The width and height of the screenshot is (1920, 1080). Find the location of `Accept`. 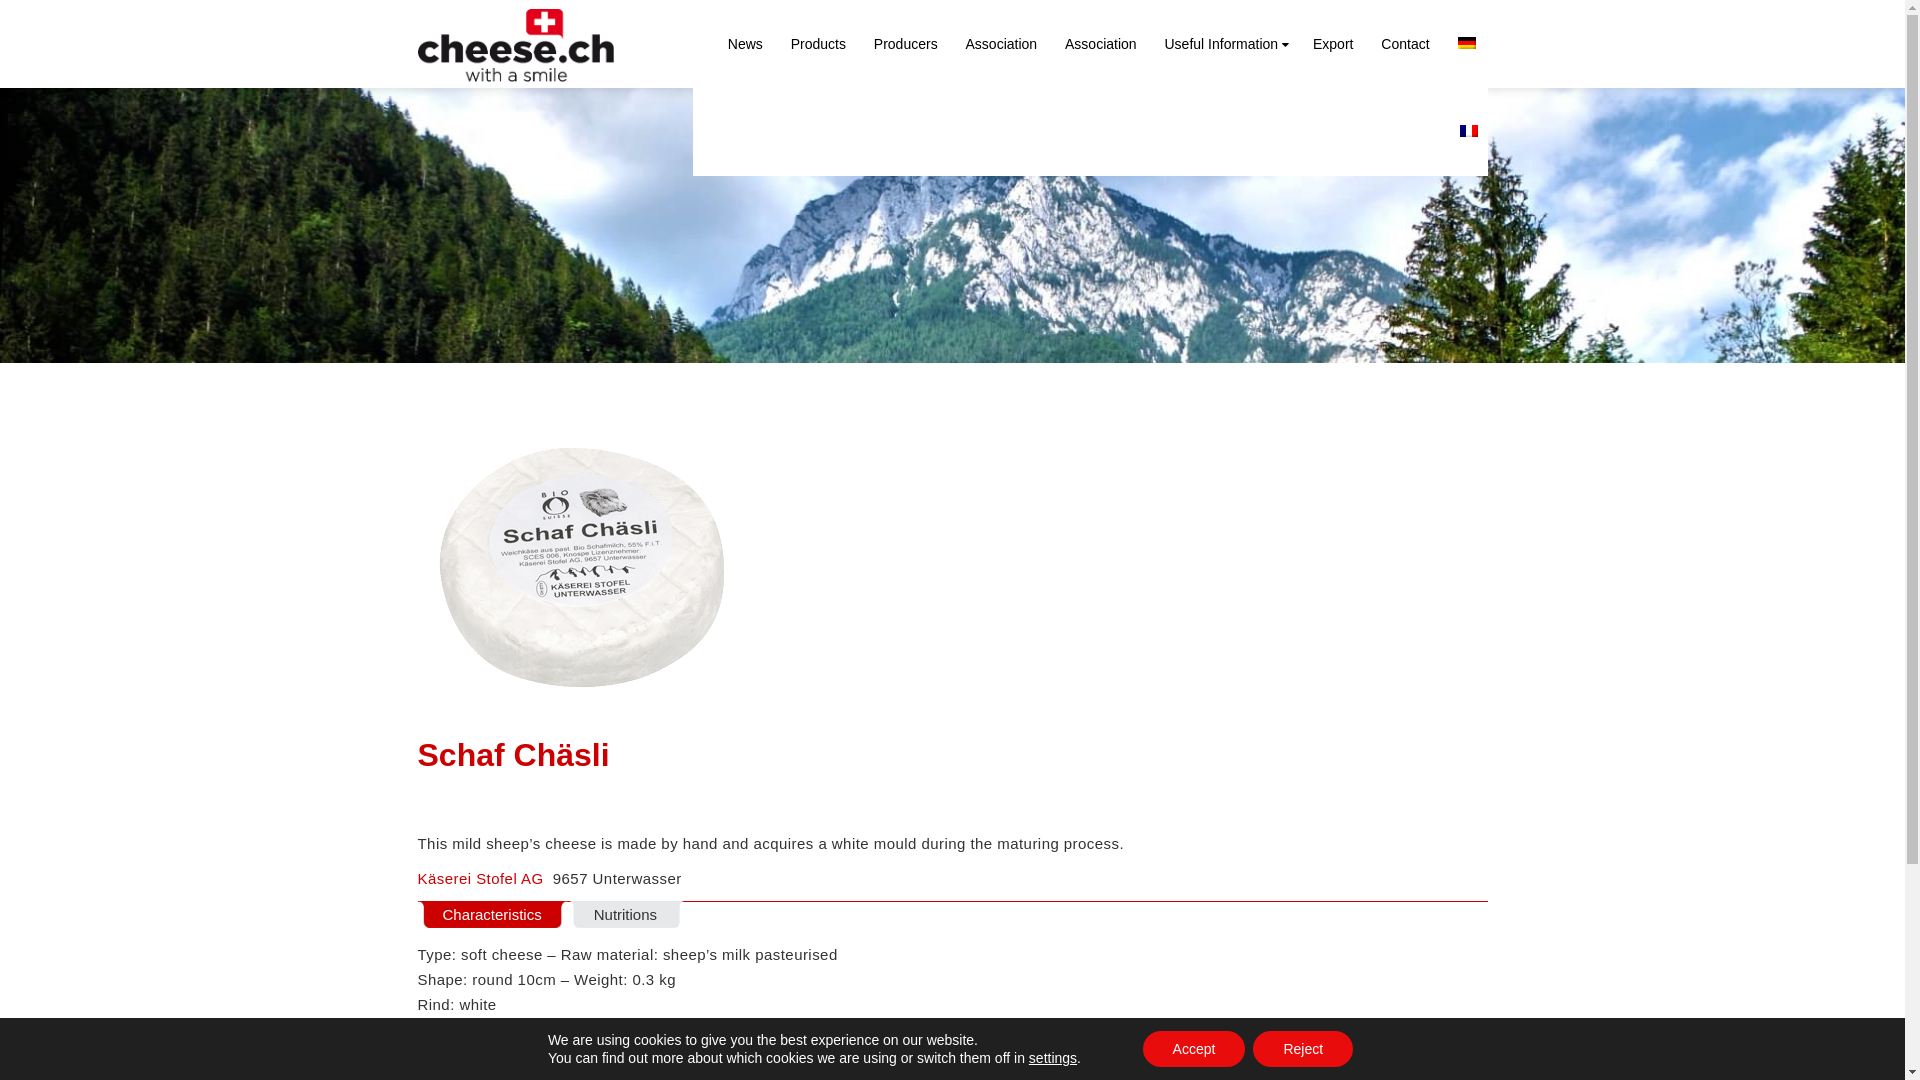

Accept is located at coordinates (1194, 1049).